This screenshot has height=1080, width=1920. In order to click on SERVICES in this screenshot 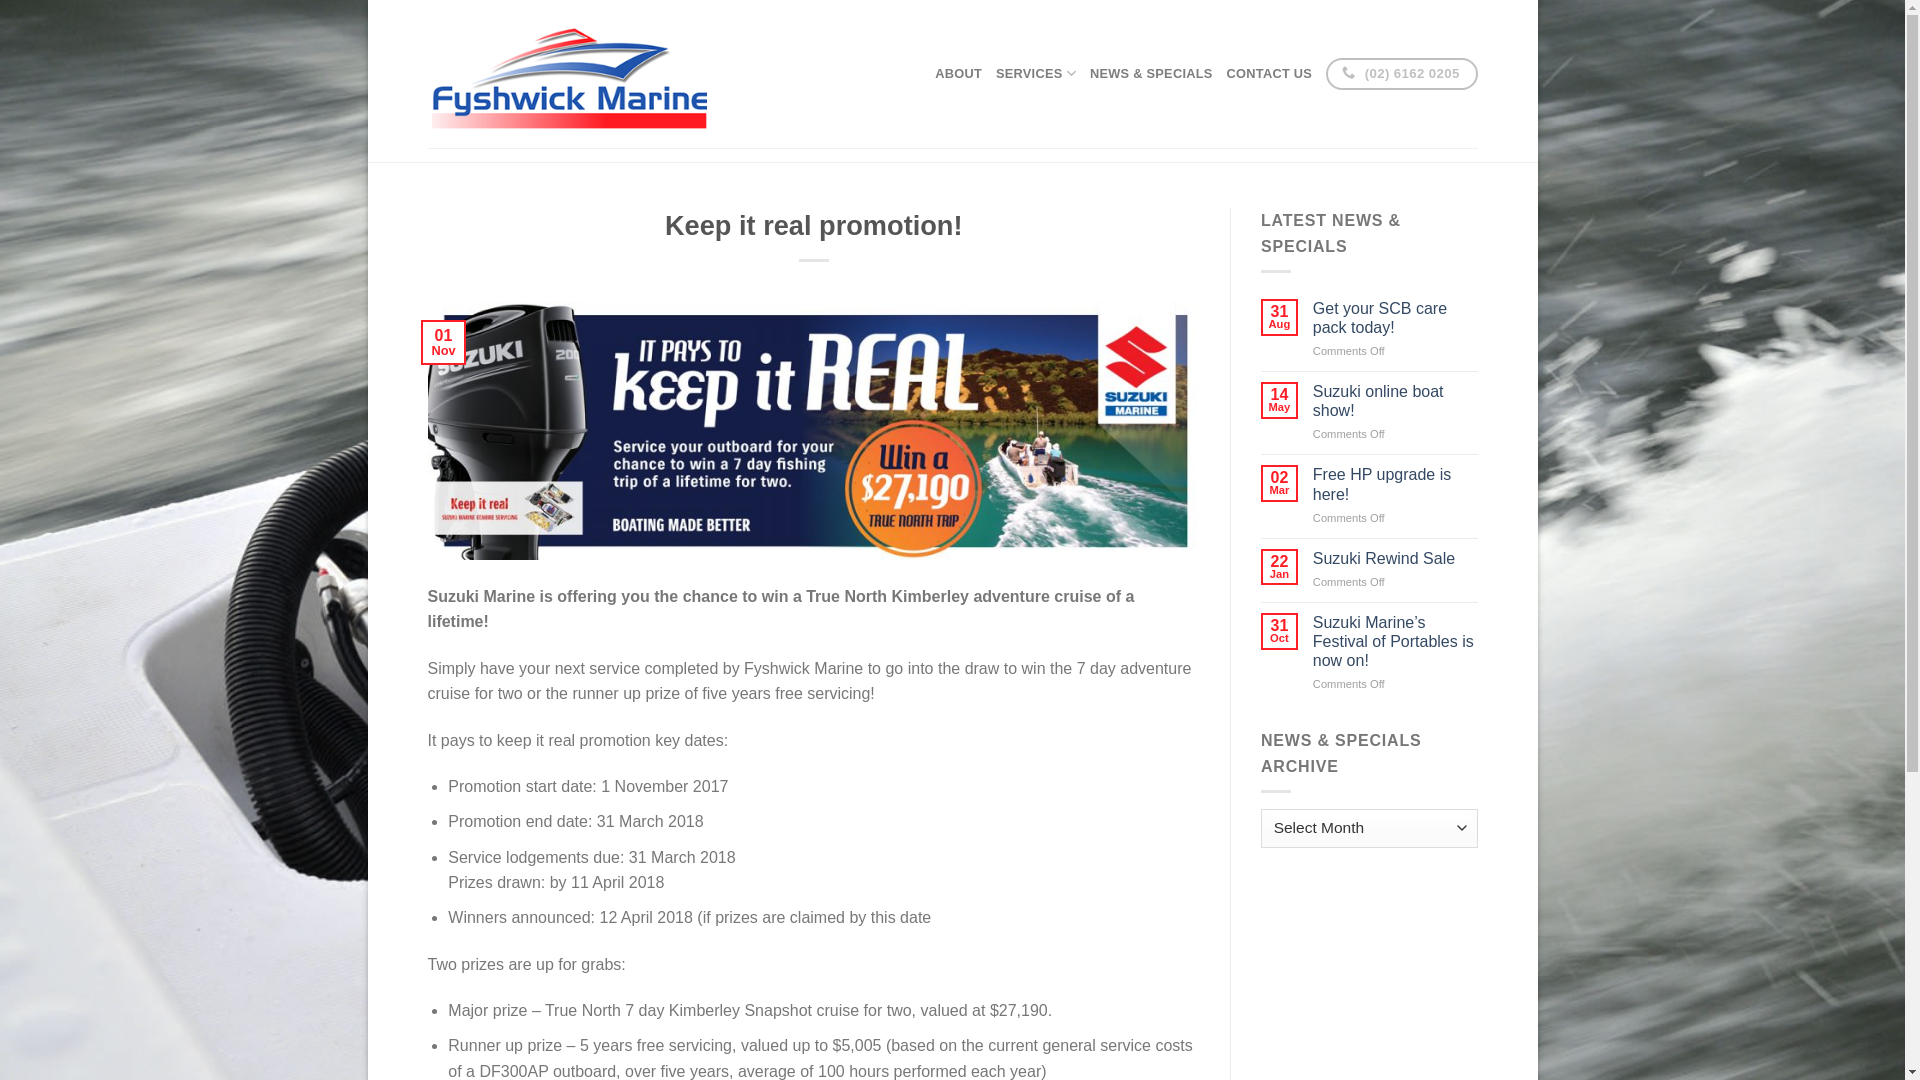, I will do `click(1036, 74)`.